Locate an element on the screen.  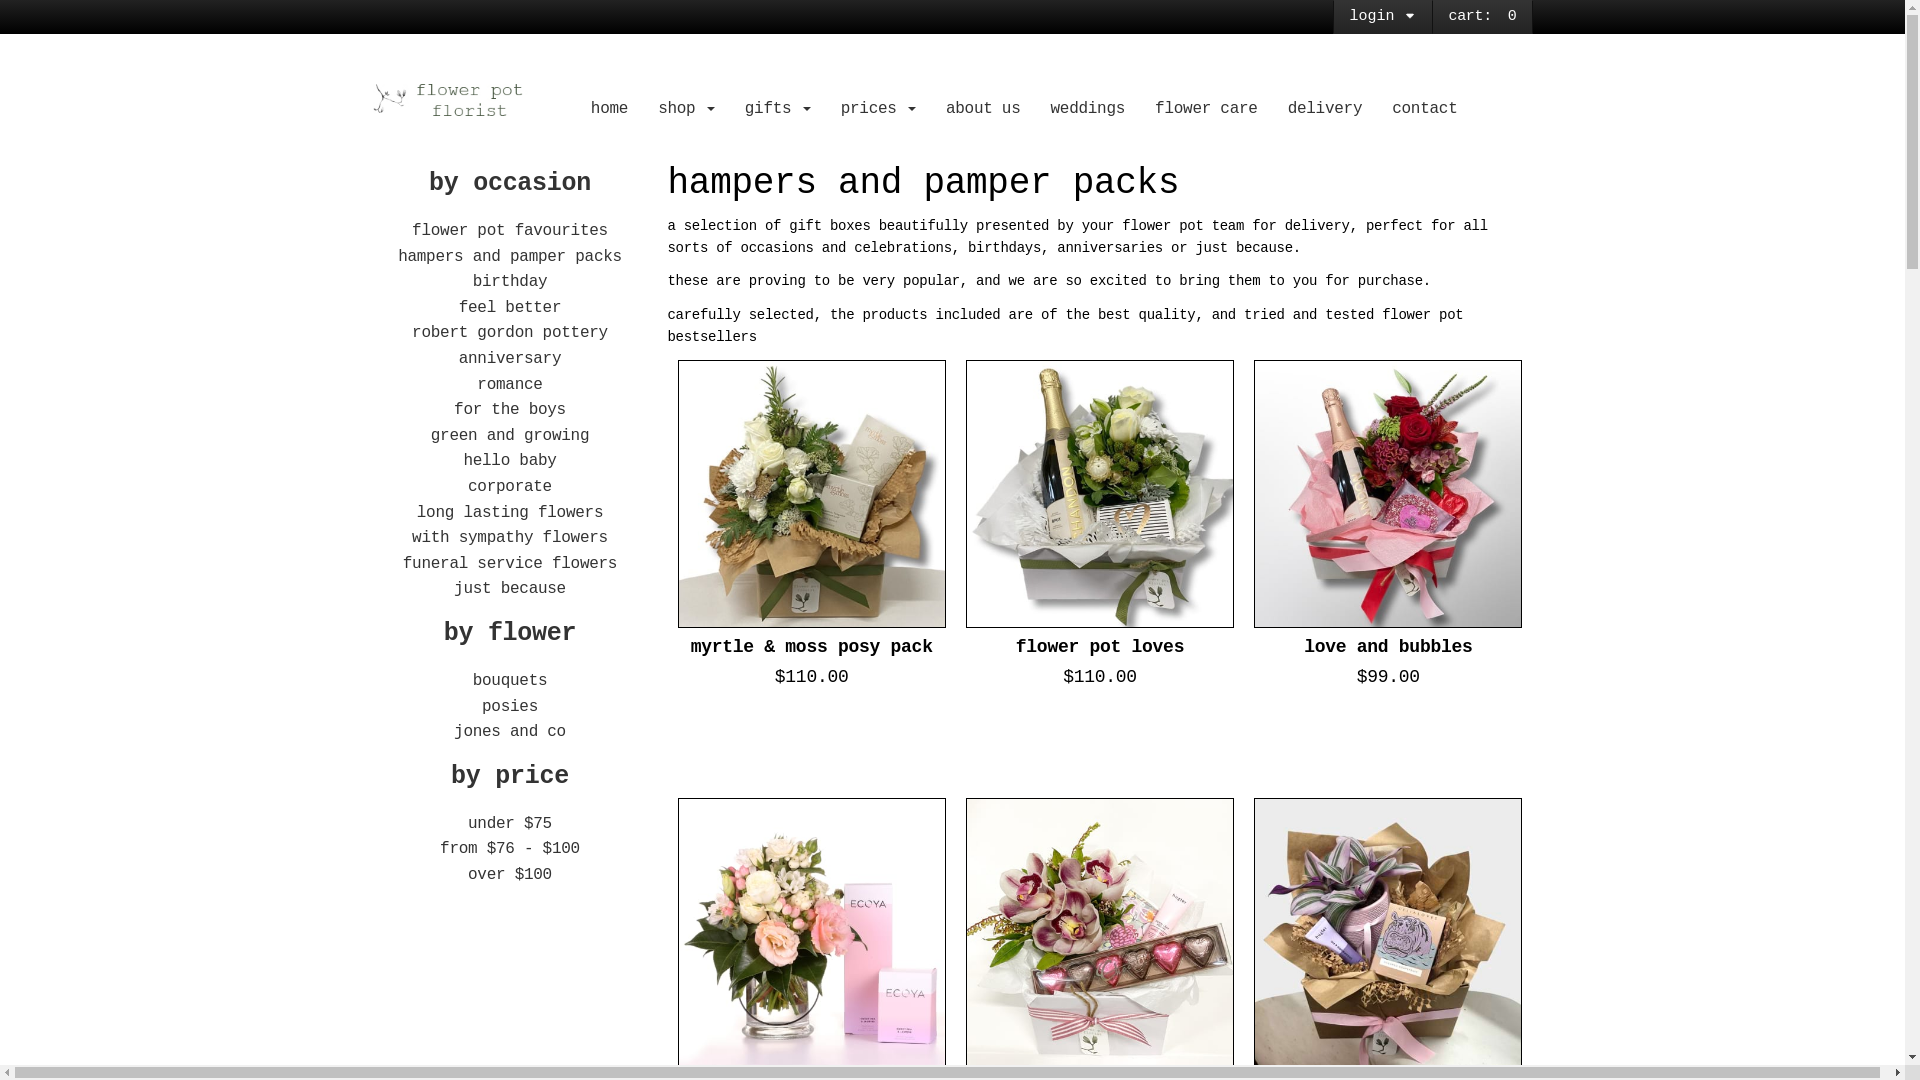
anniversary is located at coordinates (510, 359).